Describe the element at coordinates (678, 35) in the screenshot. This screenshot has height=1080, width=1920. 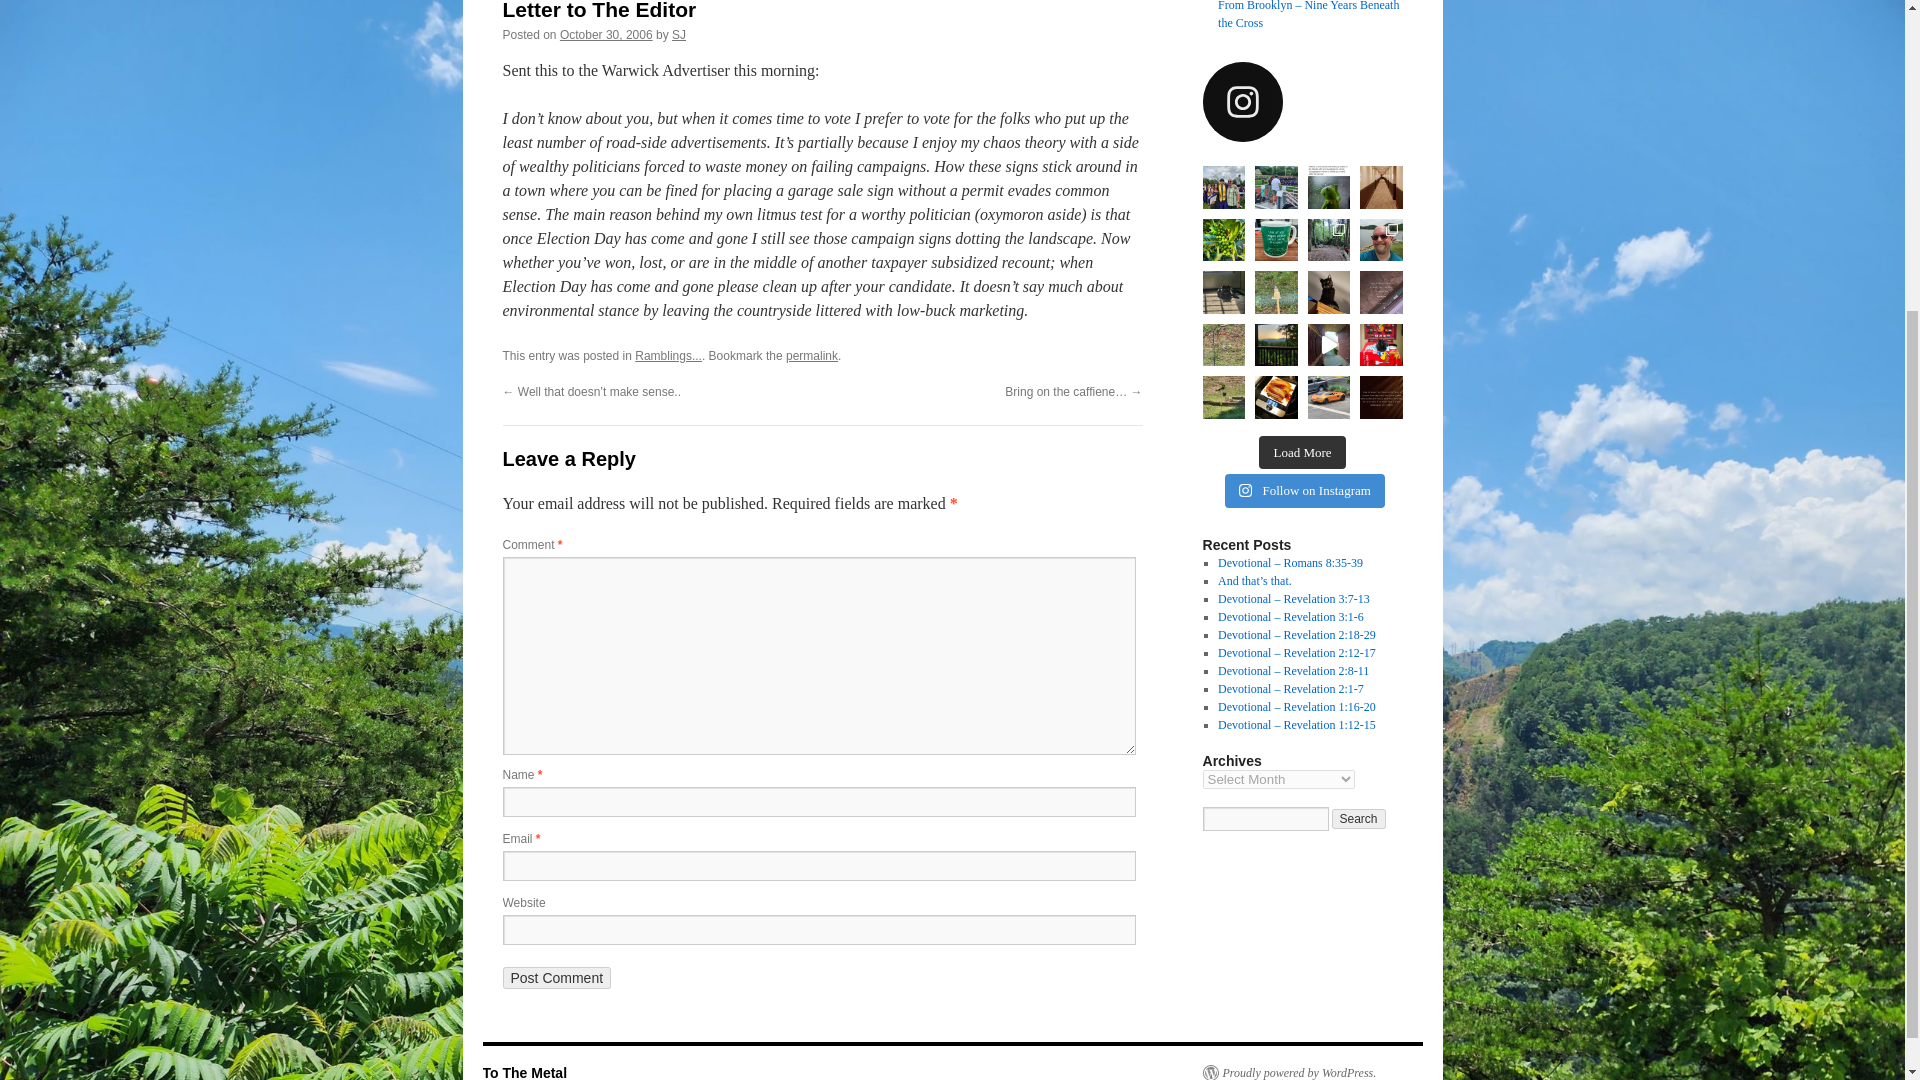
I see `SJ` at that location.